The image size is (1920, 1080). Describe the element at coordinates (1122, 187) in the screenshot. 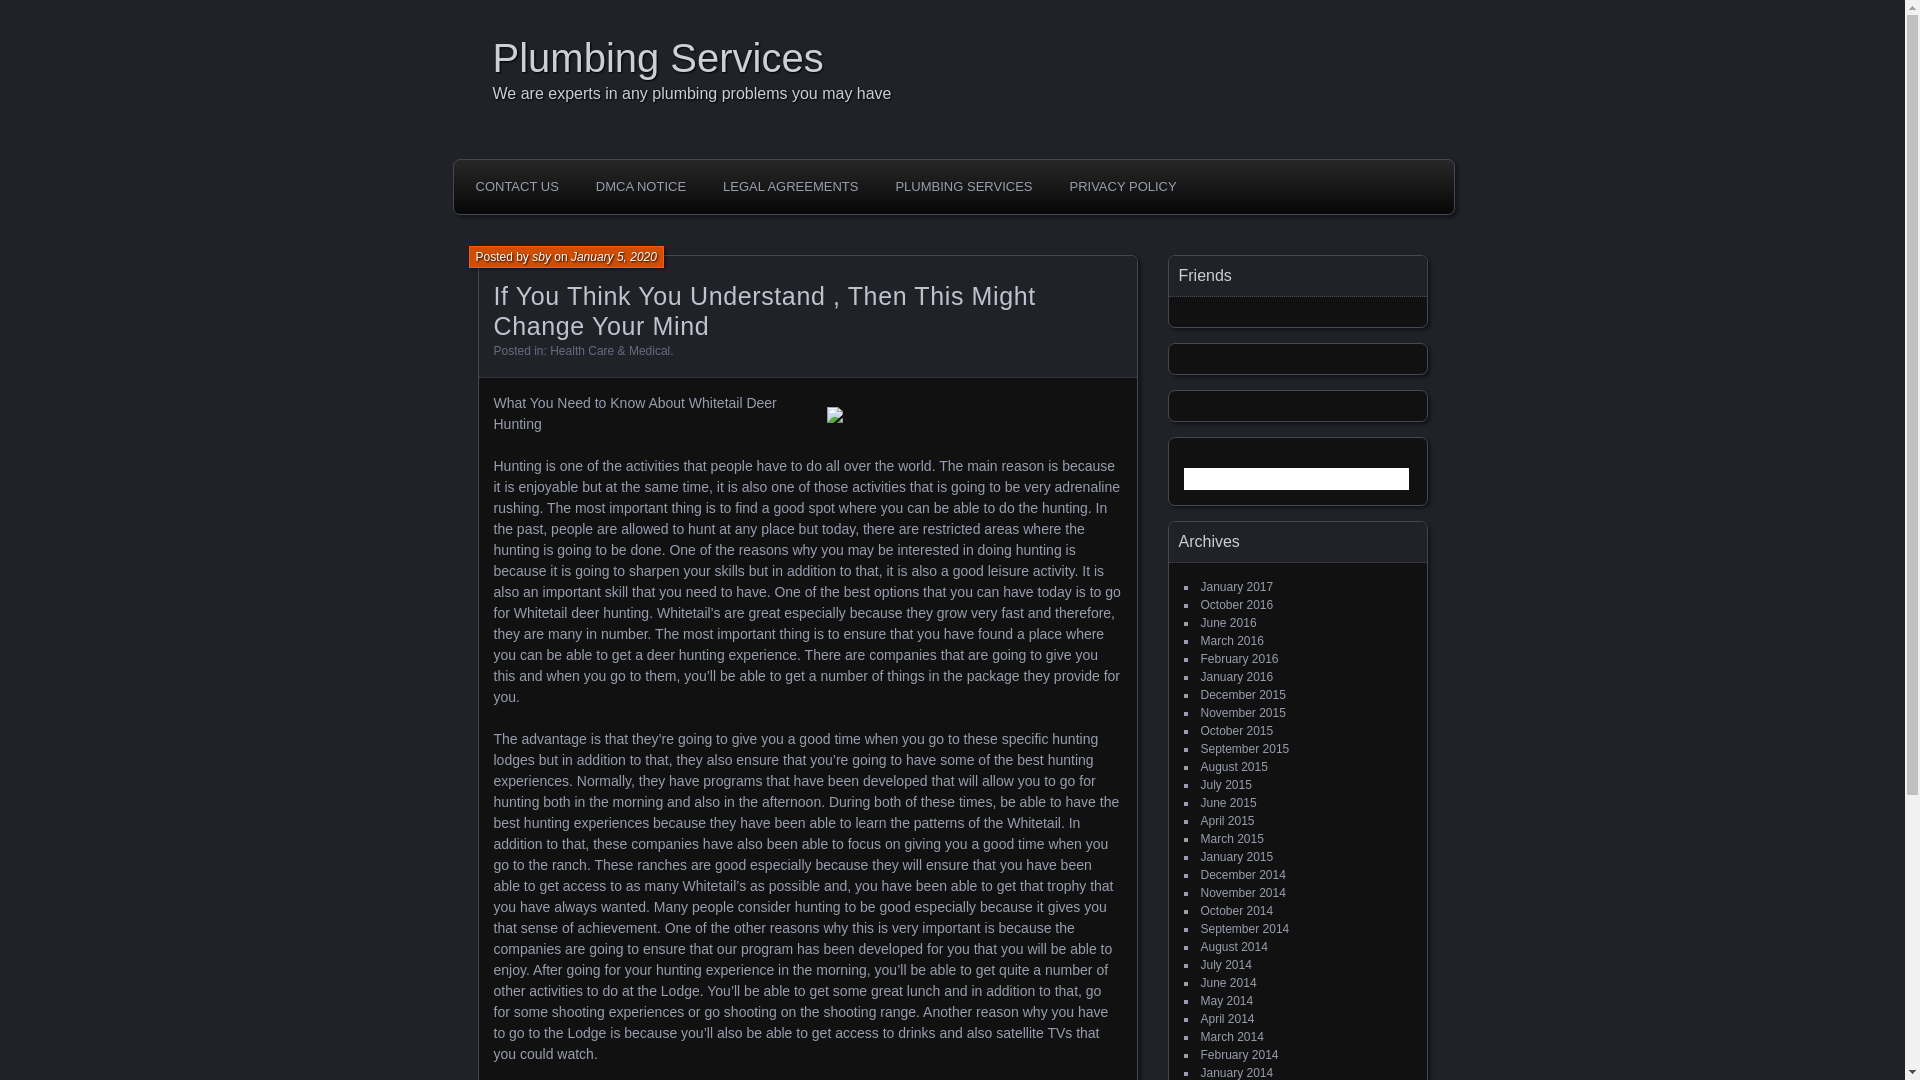

I see `PRIVACY POLICY` at that location.